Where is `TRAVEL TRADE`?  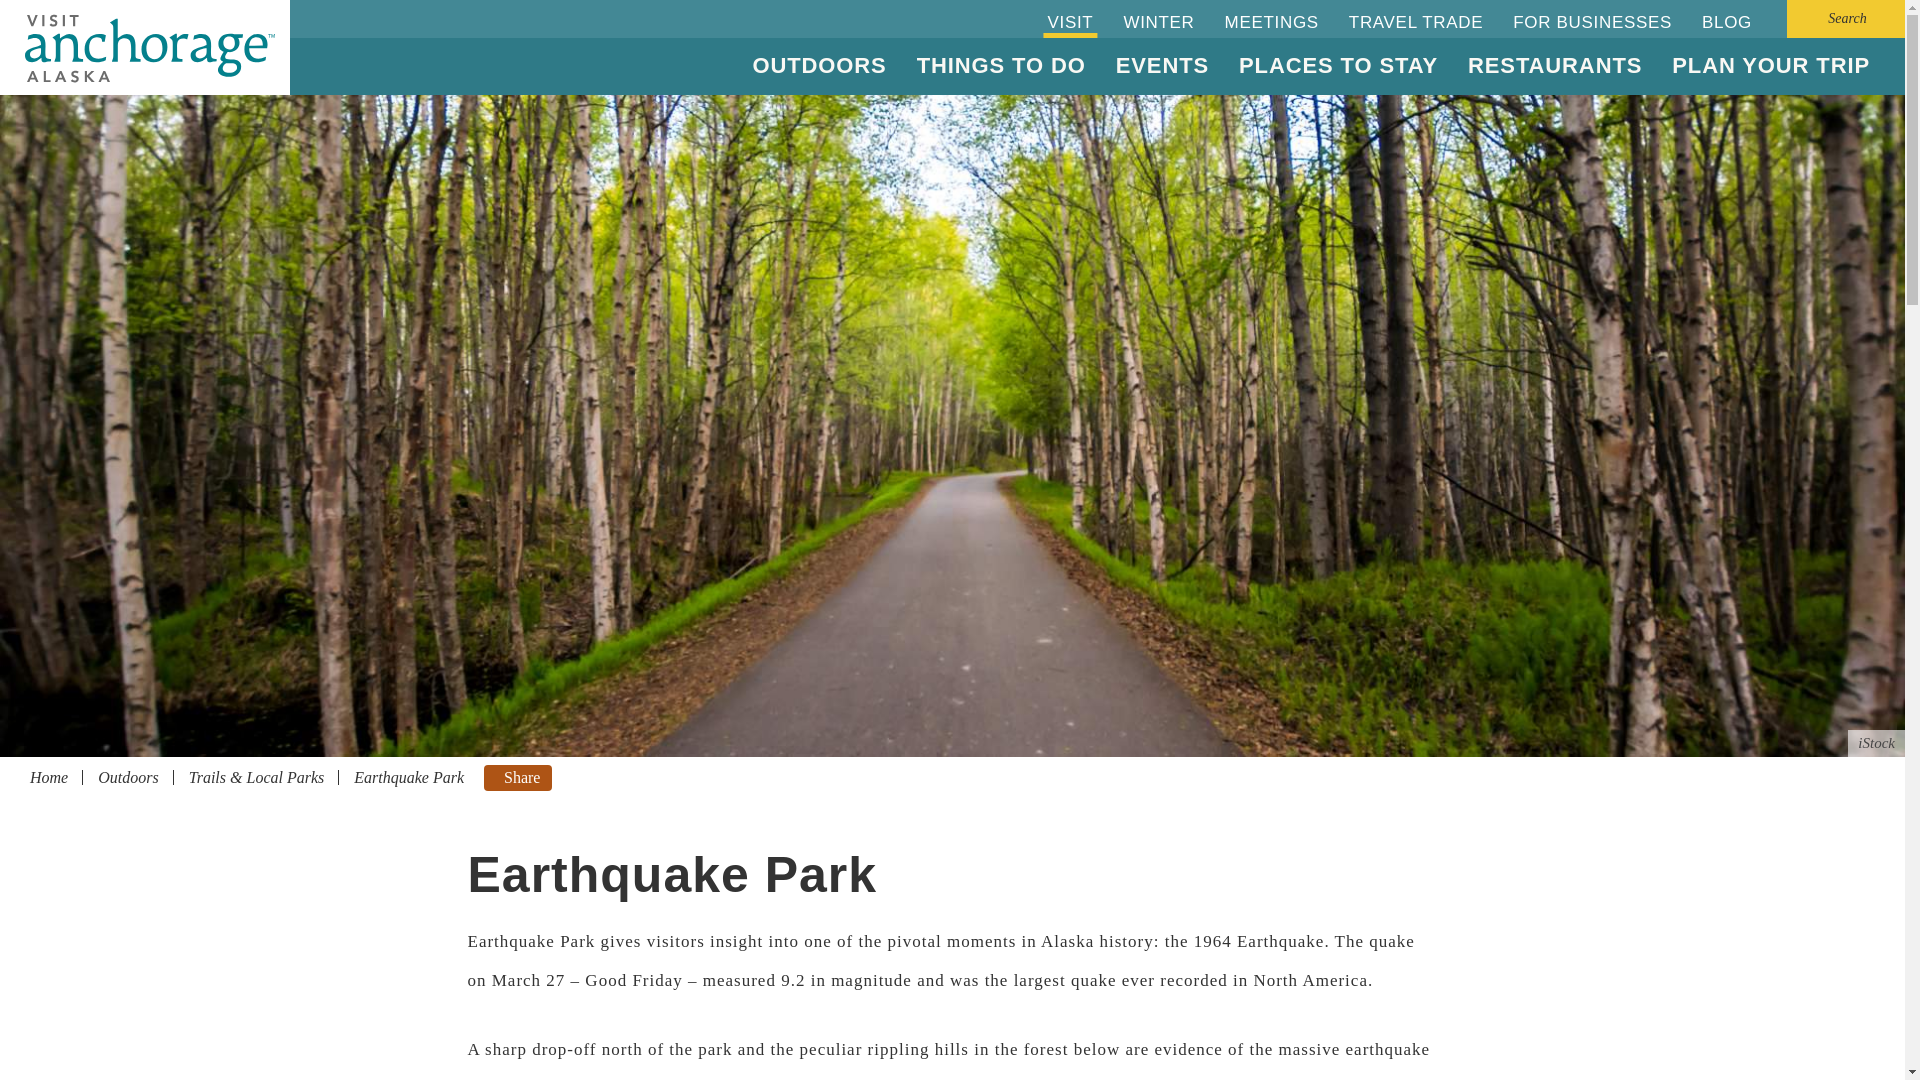 TRAVEL TRADE is located at coordinates (1416, 22).